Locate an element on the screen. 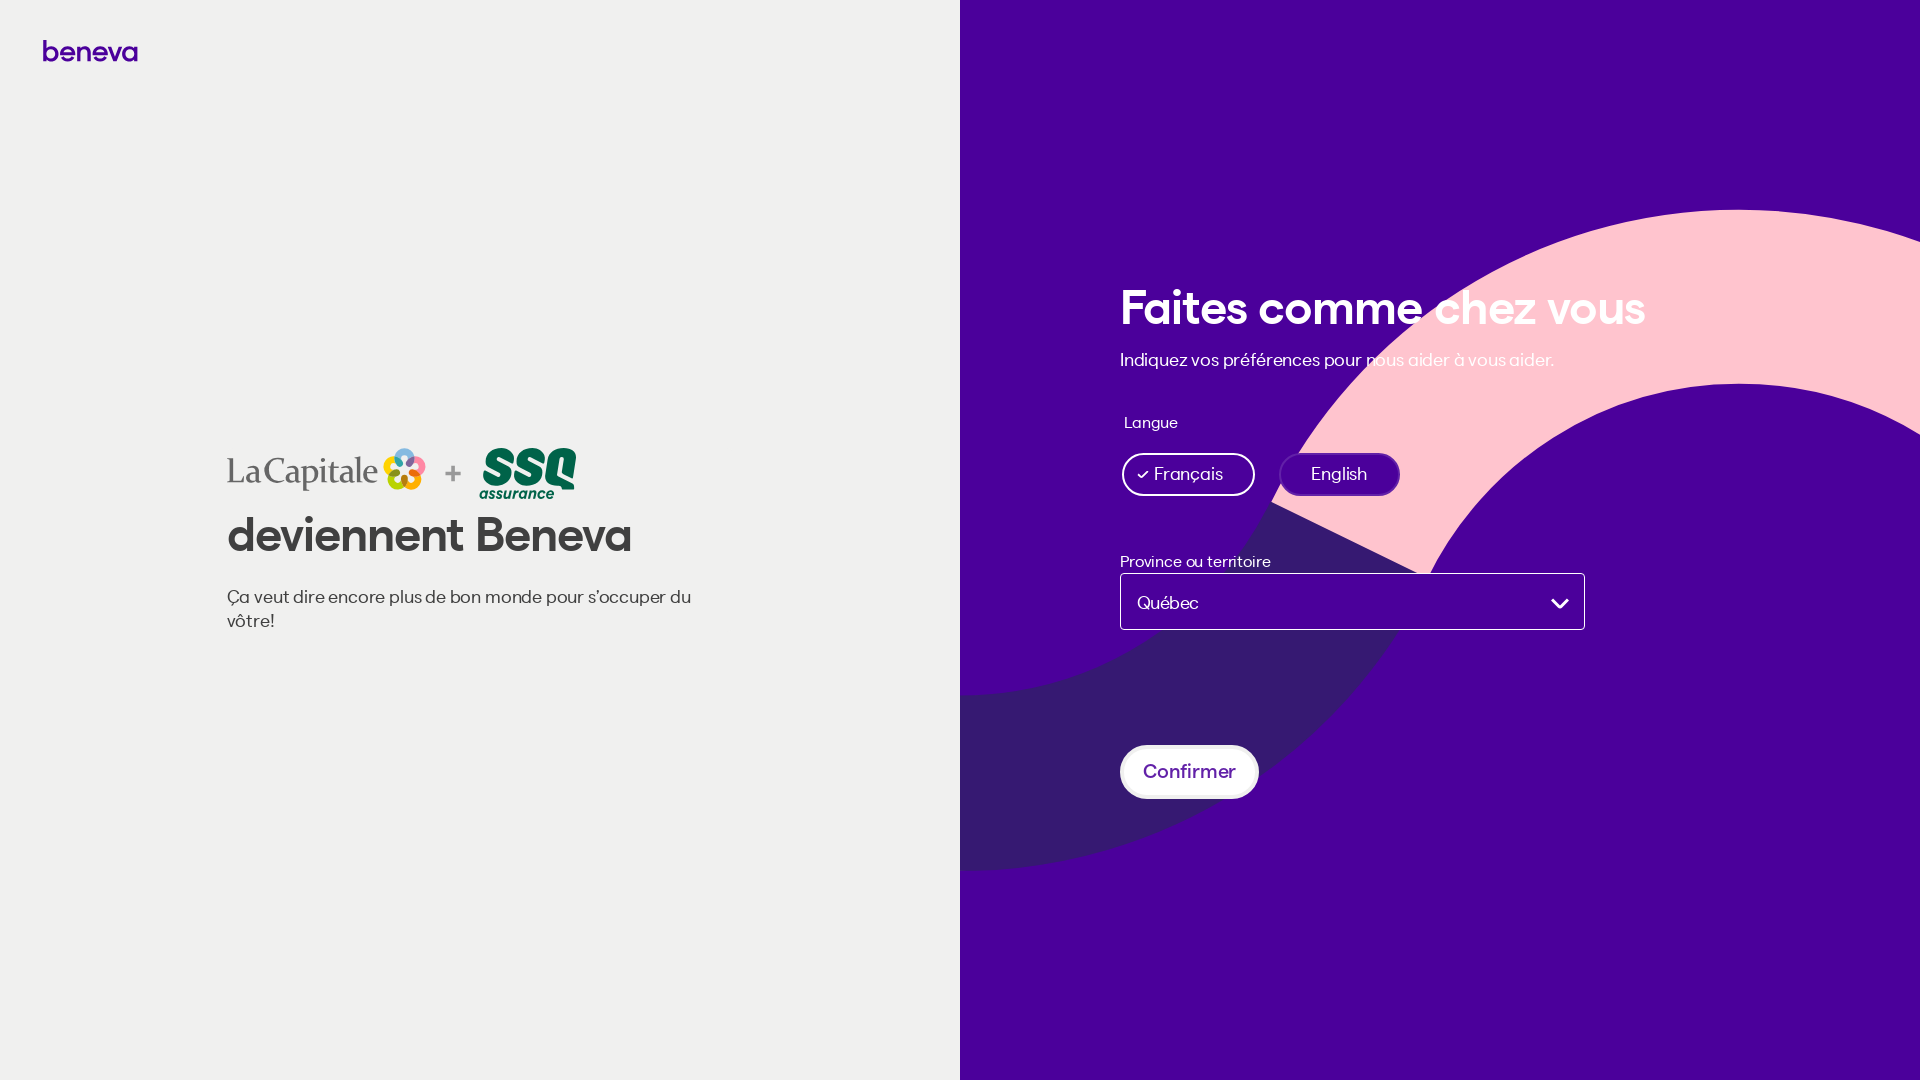 The width and height of the screenshot is (1920, 1080). Magasiner is located at coordinates (146, 50).